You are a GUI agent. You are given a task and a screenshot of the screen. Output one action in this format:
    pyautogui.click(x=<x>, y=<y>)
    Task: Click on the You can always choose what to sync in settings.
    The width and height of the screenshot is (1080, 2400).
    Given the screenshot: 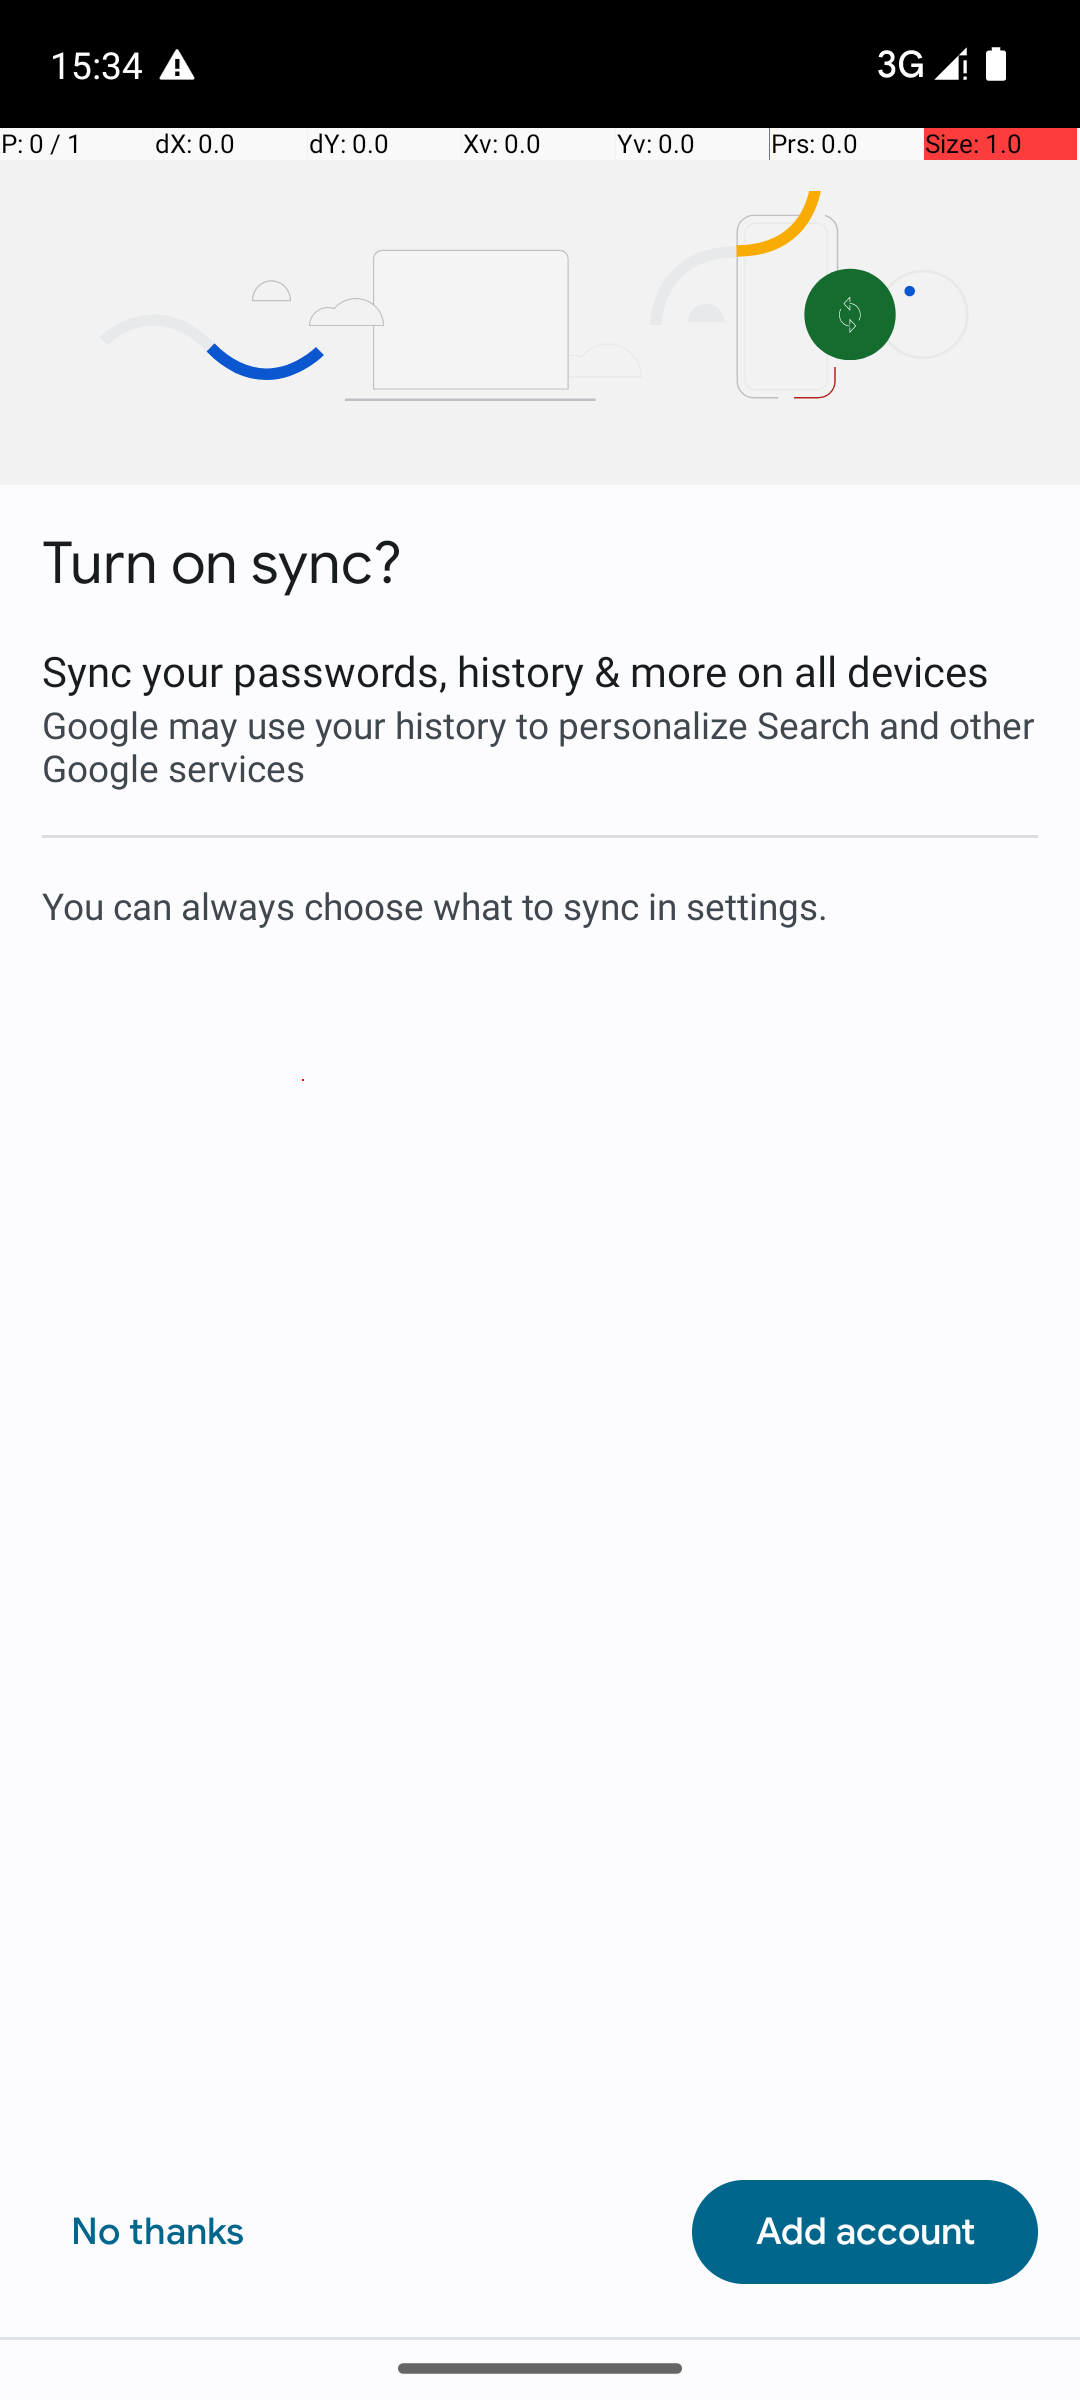 What is the action you would take?
    pyautogui.click(x=540, y=905)
    